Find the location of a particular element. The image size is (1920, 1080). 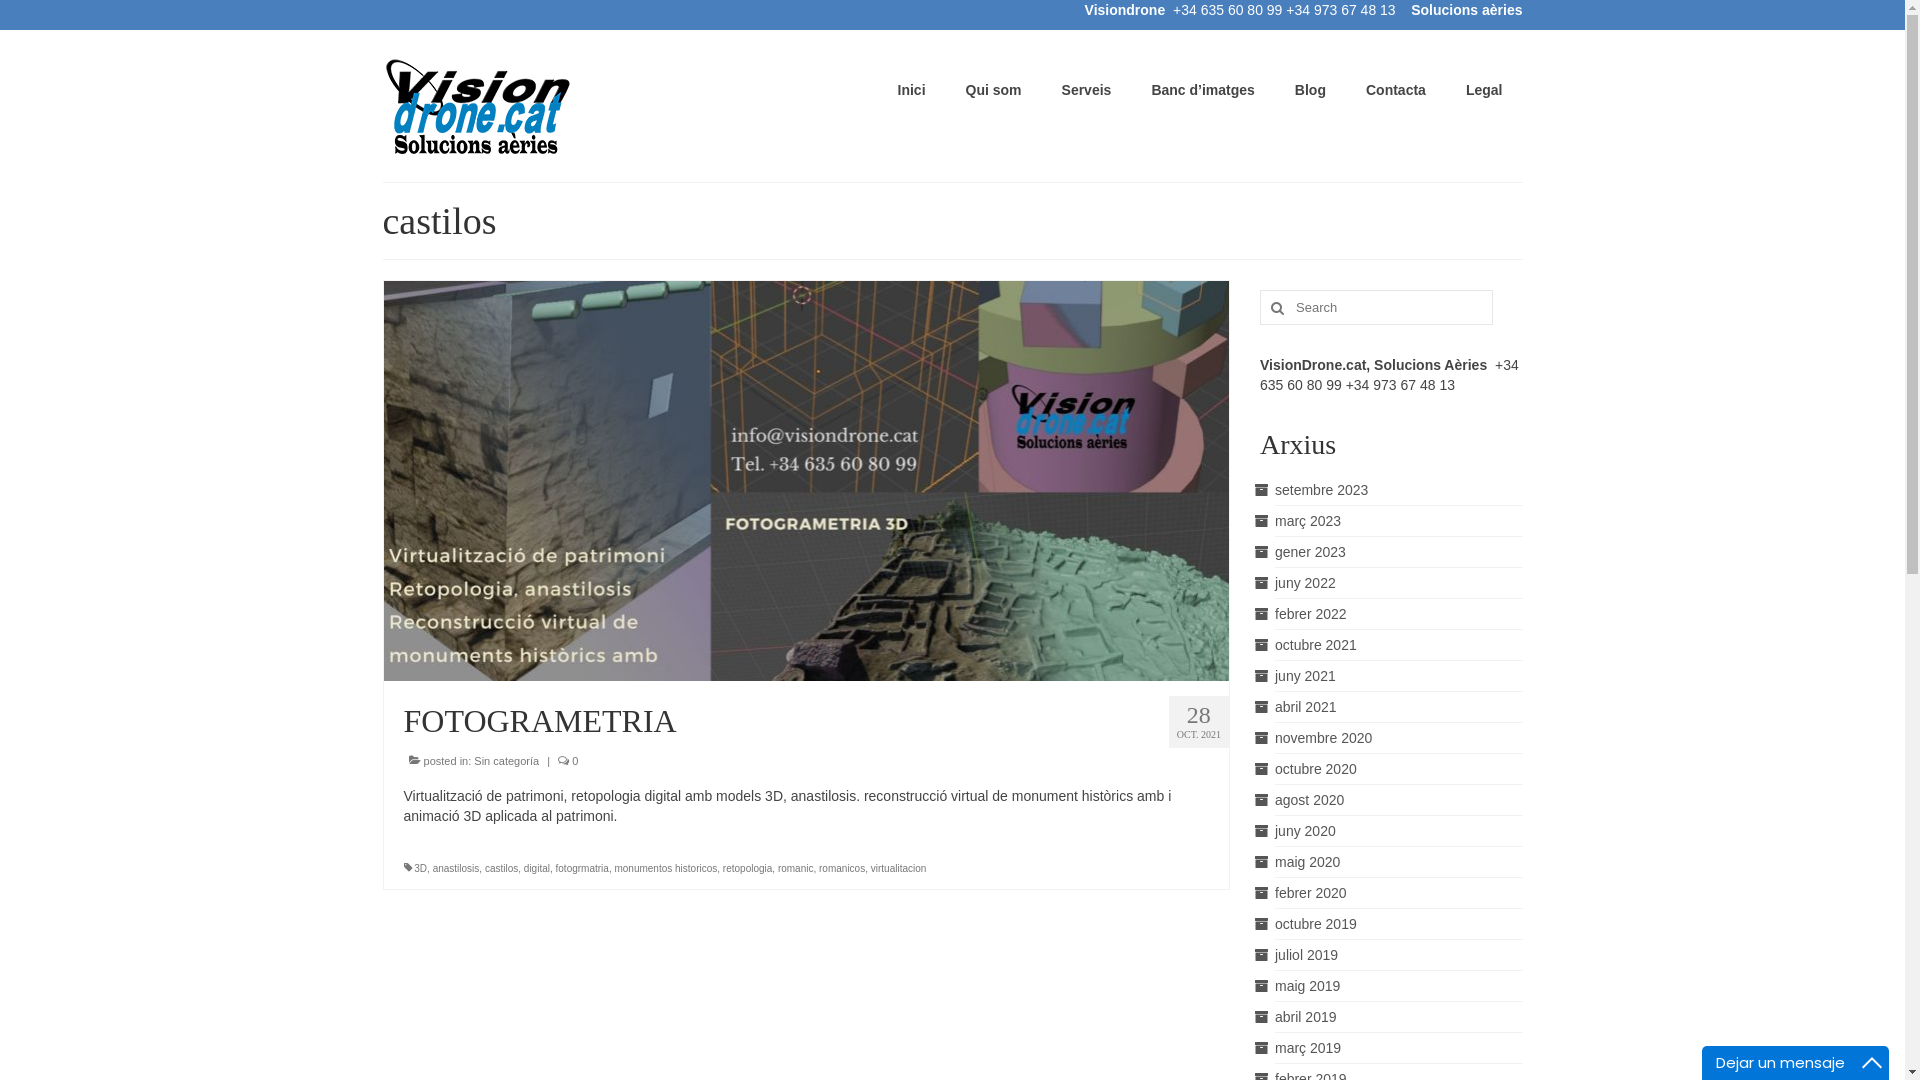

juny 2020 is located at coordinates (1306, 831).